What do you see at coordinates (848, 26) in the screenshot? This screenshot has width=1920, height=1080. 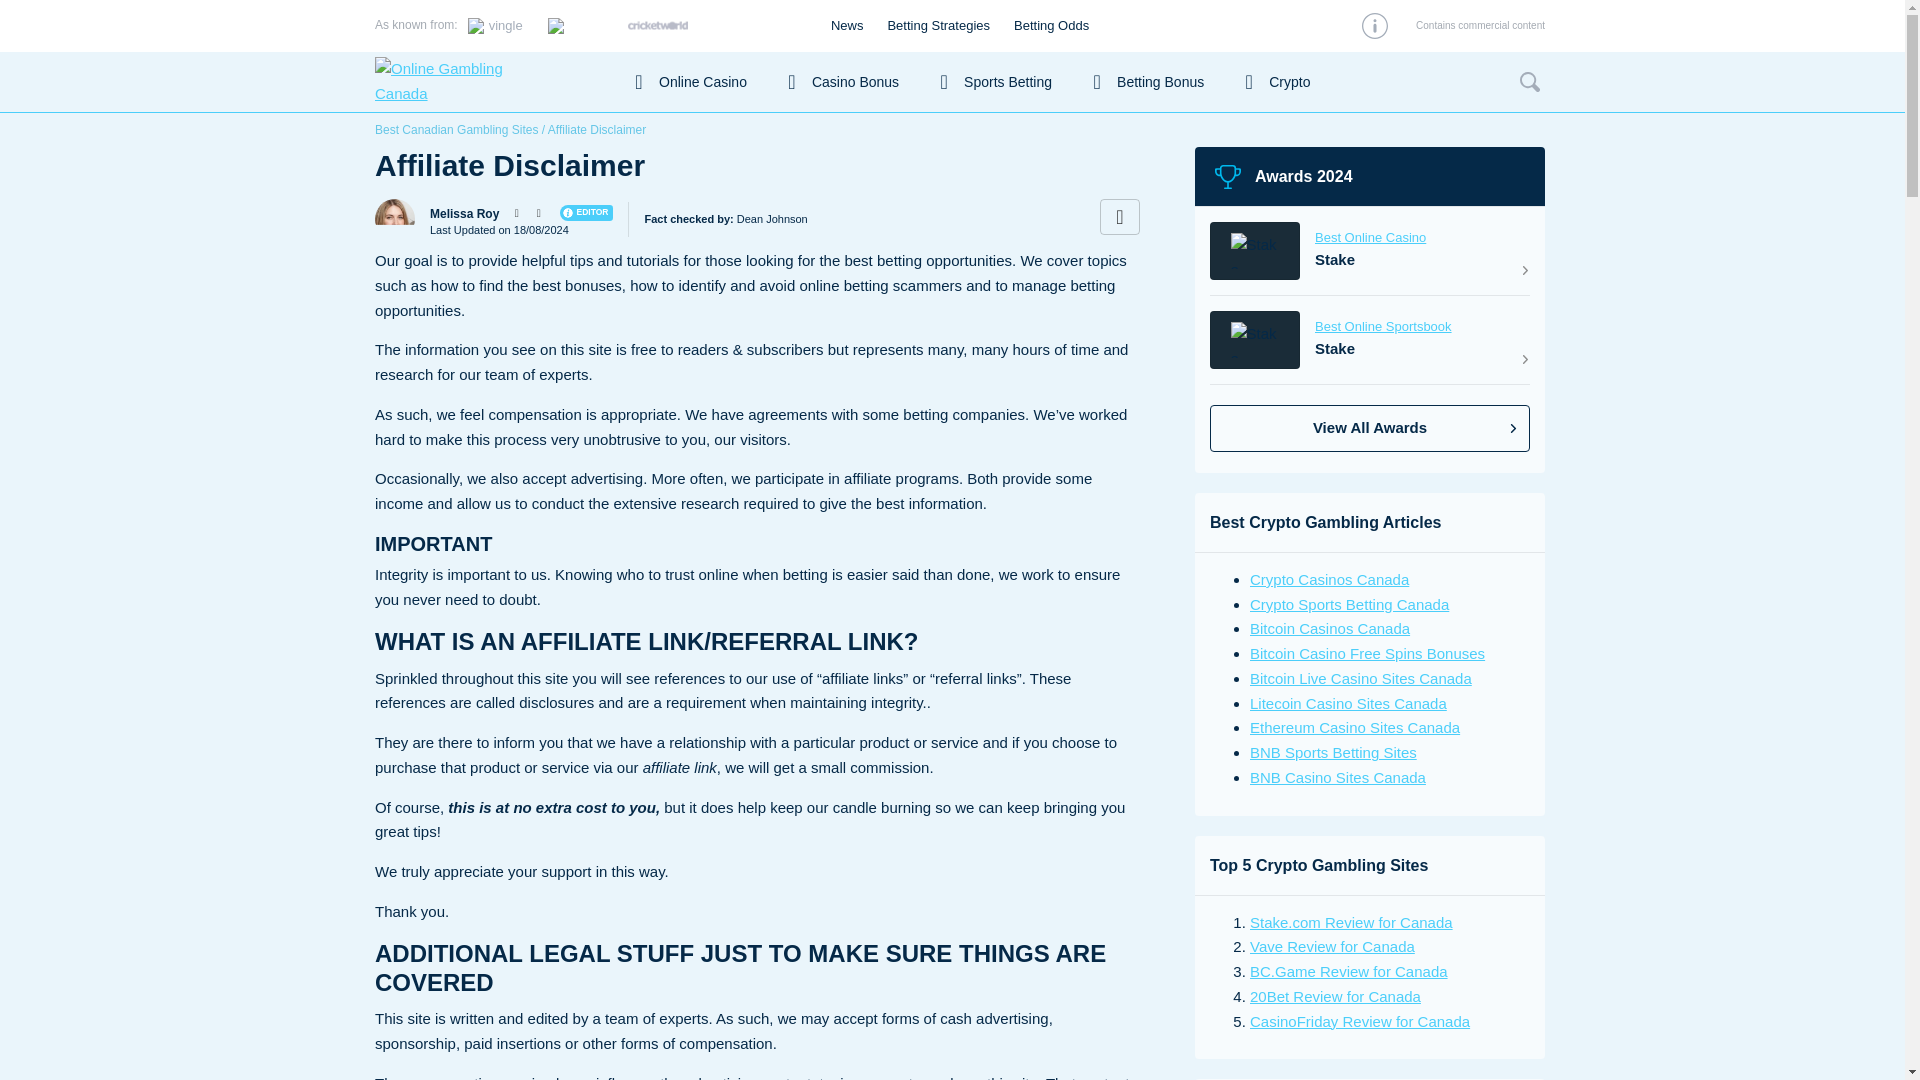 I see `News` at bounding box center [848, 26].